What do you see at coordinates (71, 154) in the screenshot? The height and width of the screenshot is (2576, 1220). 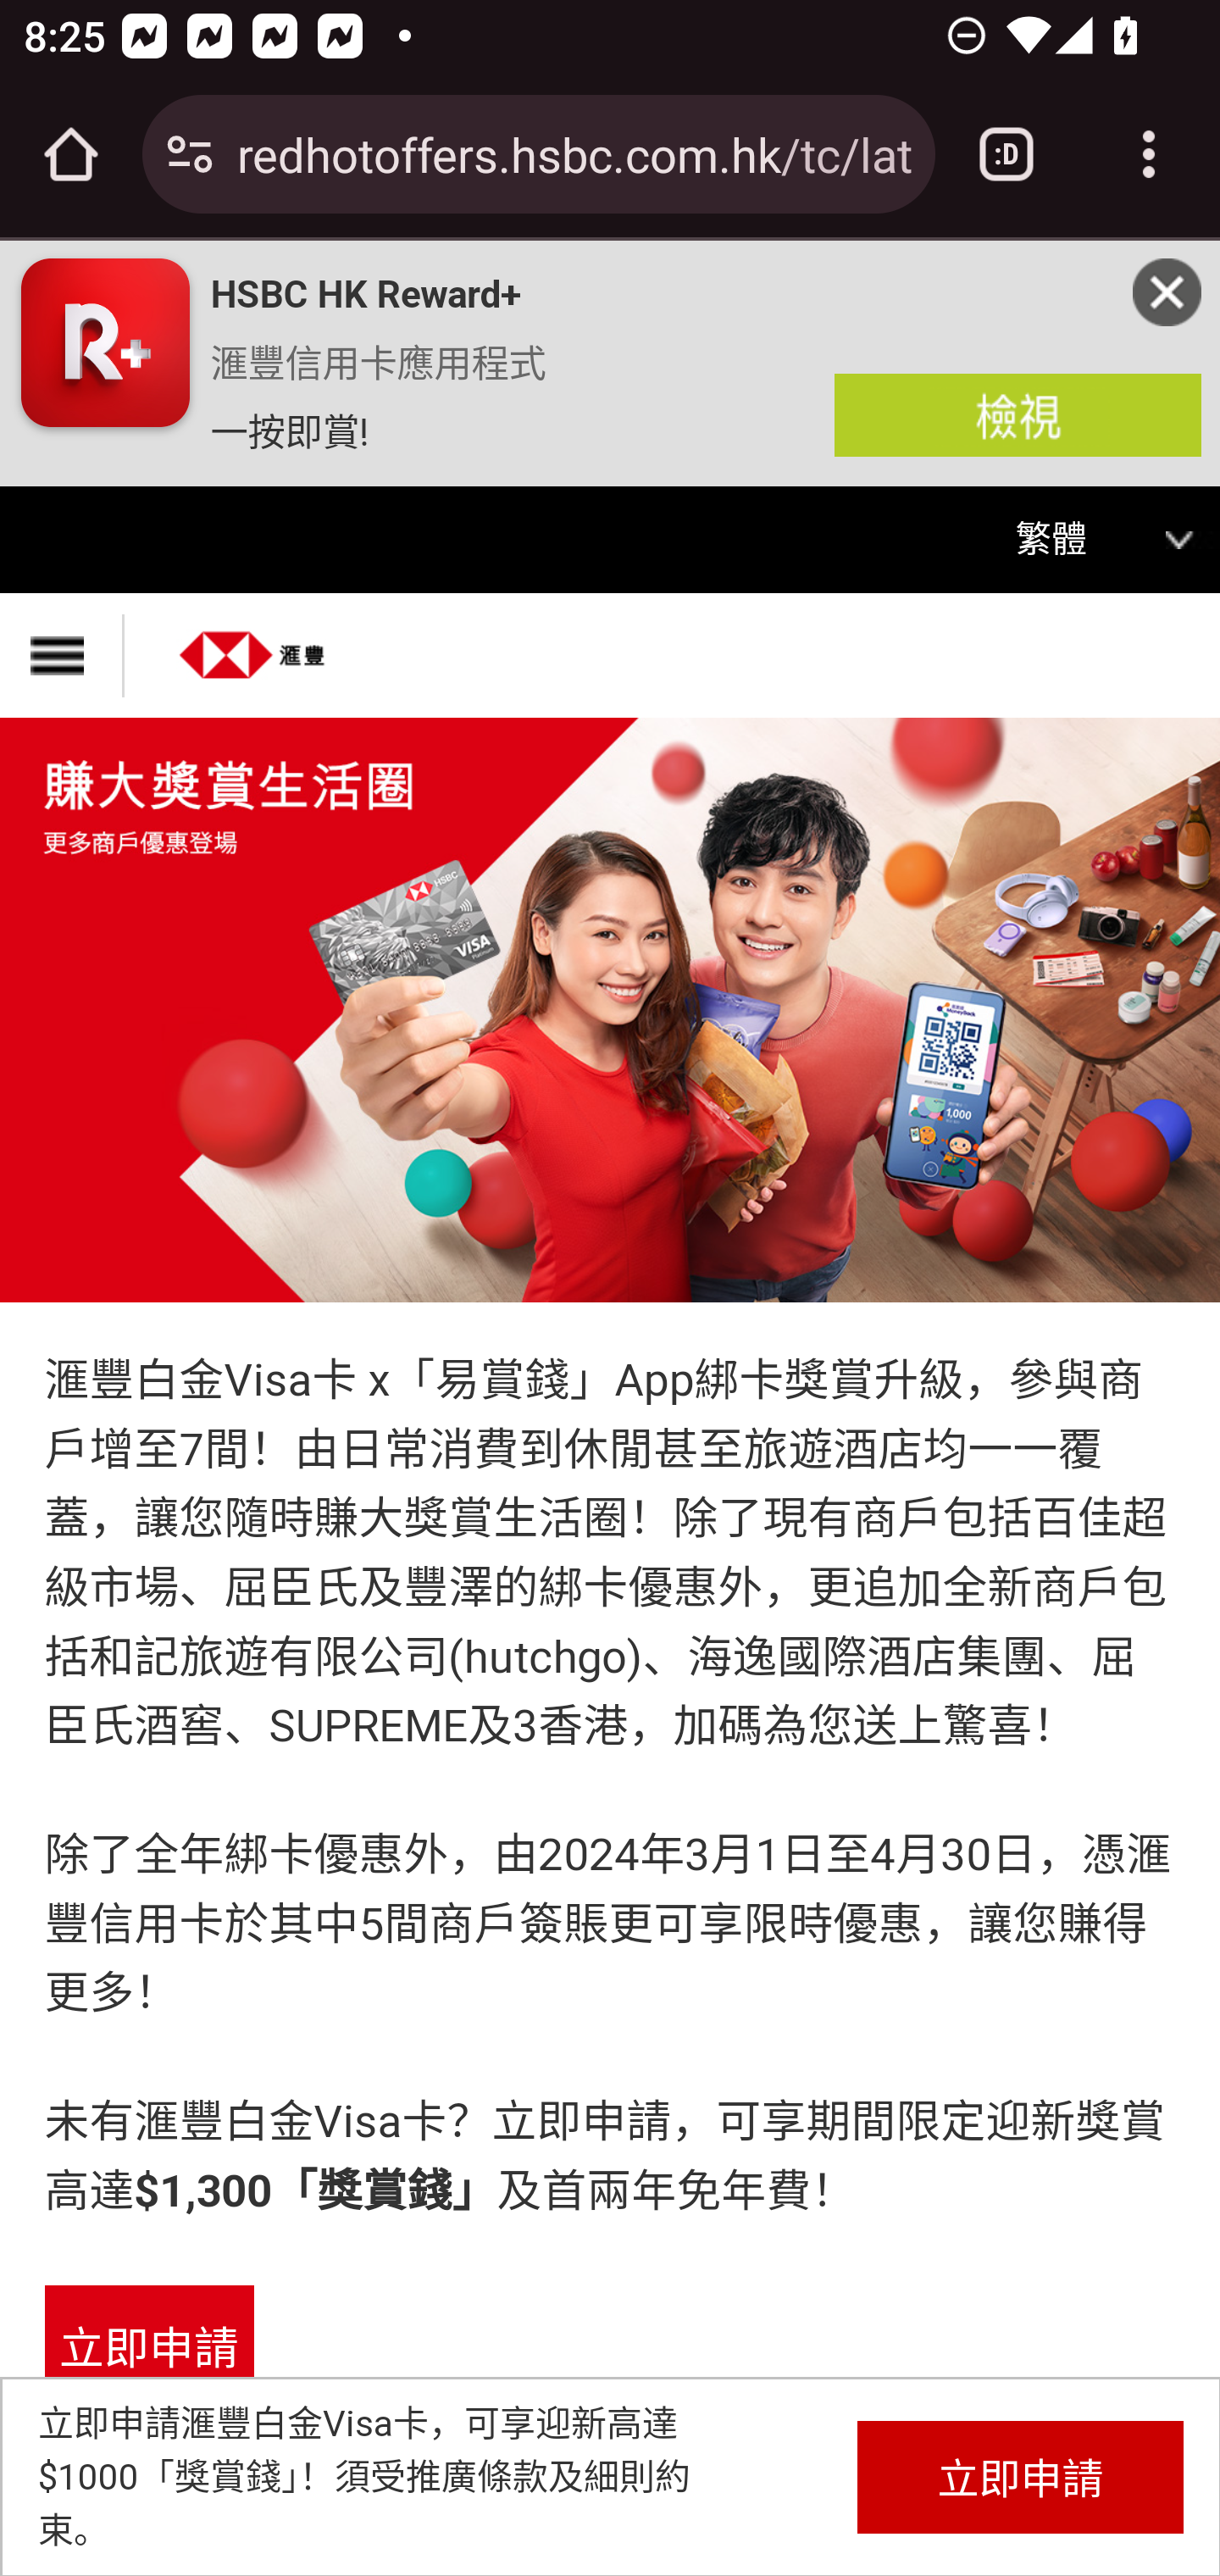 I see `Open the home page` at bounding box center [71, 154].